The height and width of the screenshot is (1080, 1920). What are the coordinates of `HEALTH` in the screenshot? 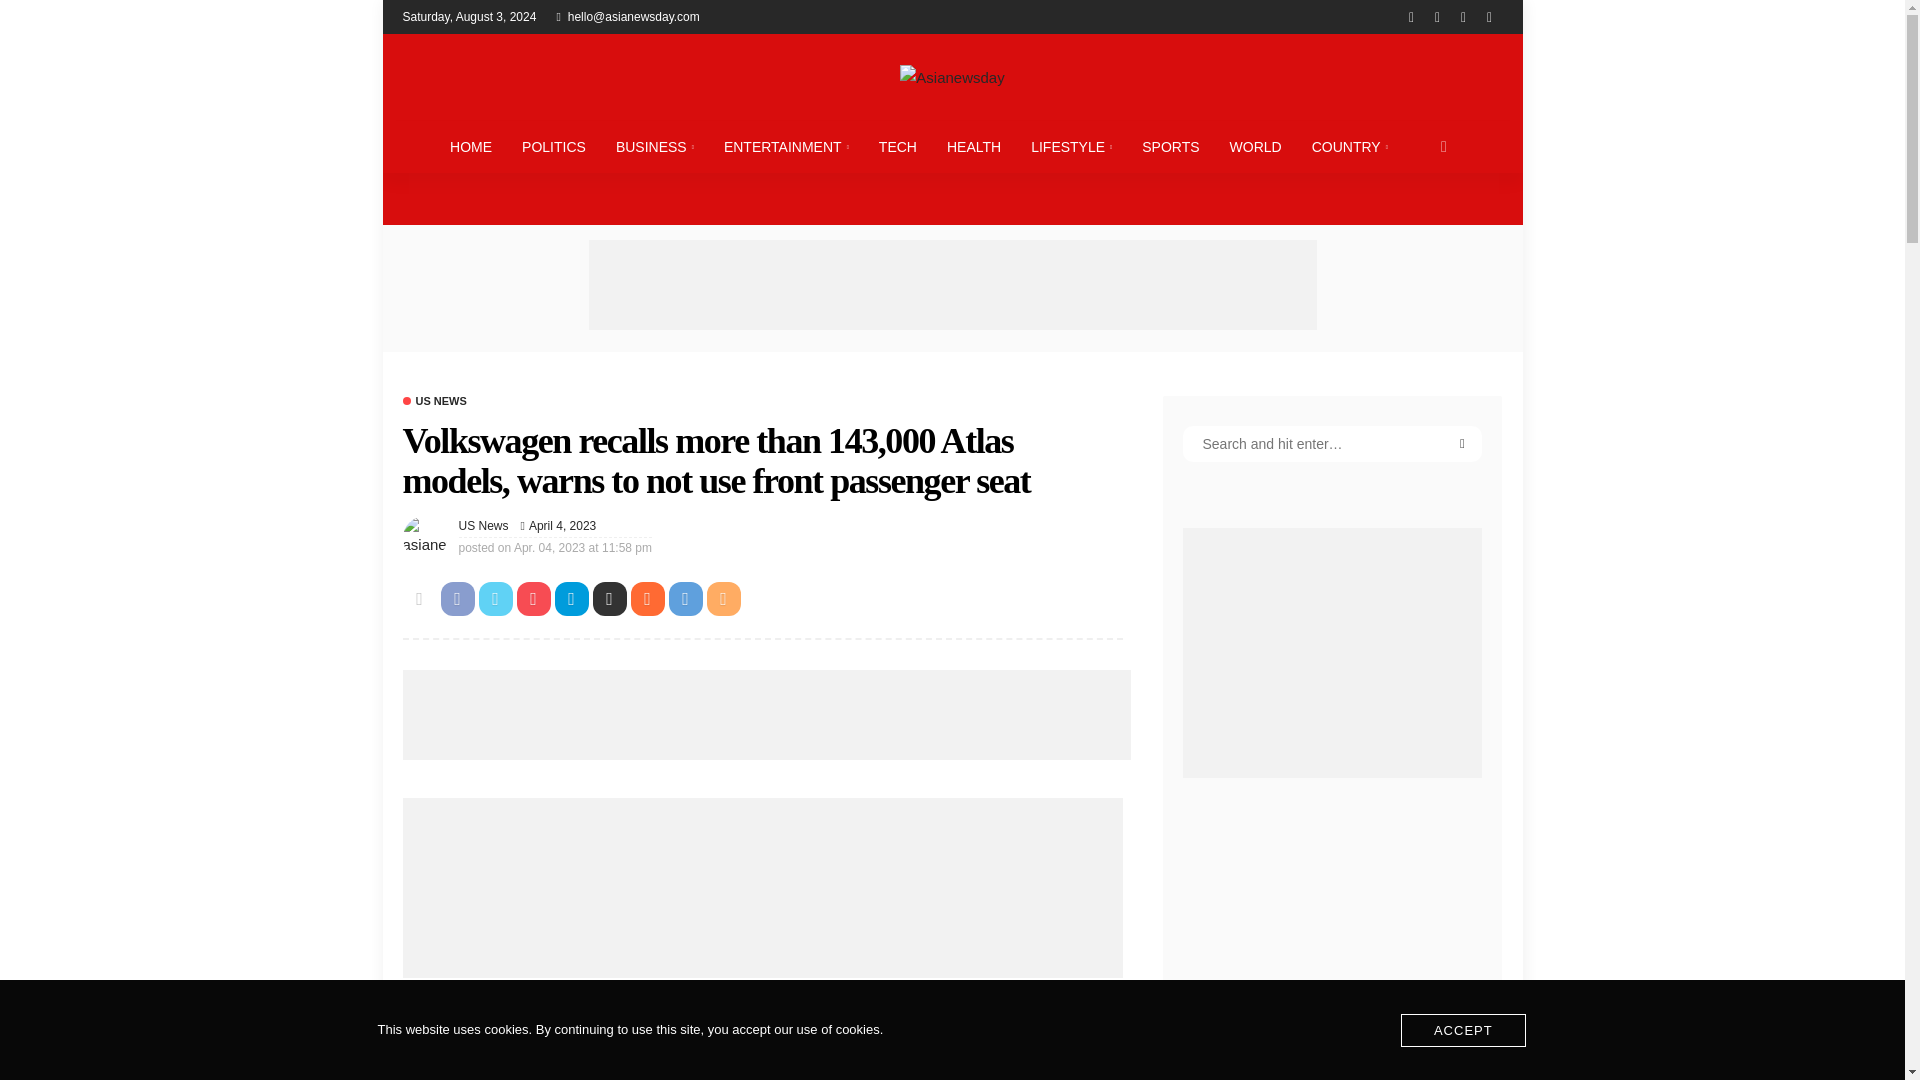 It's located at (973, 146).